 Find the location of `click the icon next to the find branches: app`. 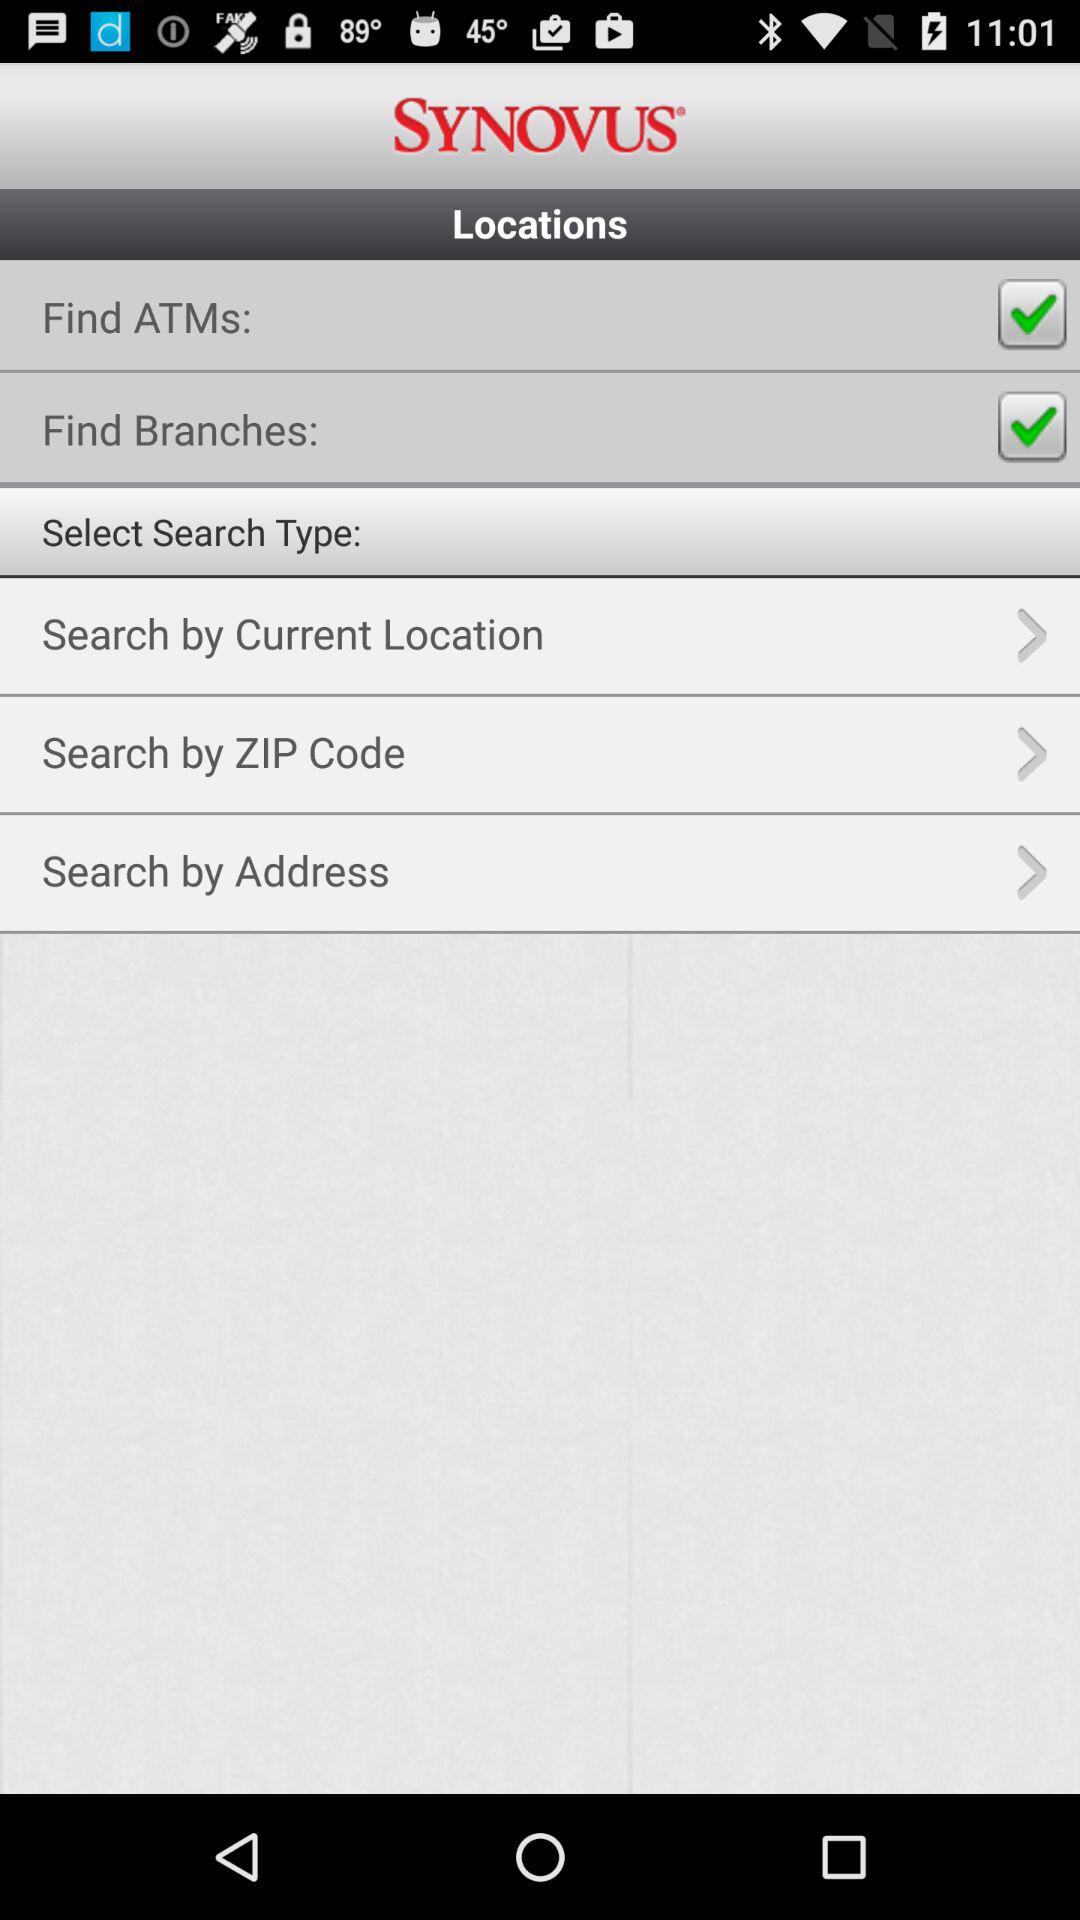

click the icon next to the find branches: app is located at coordinates (1032, 427).